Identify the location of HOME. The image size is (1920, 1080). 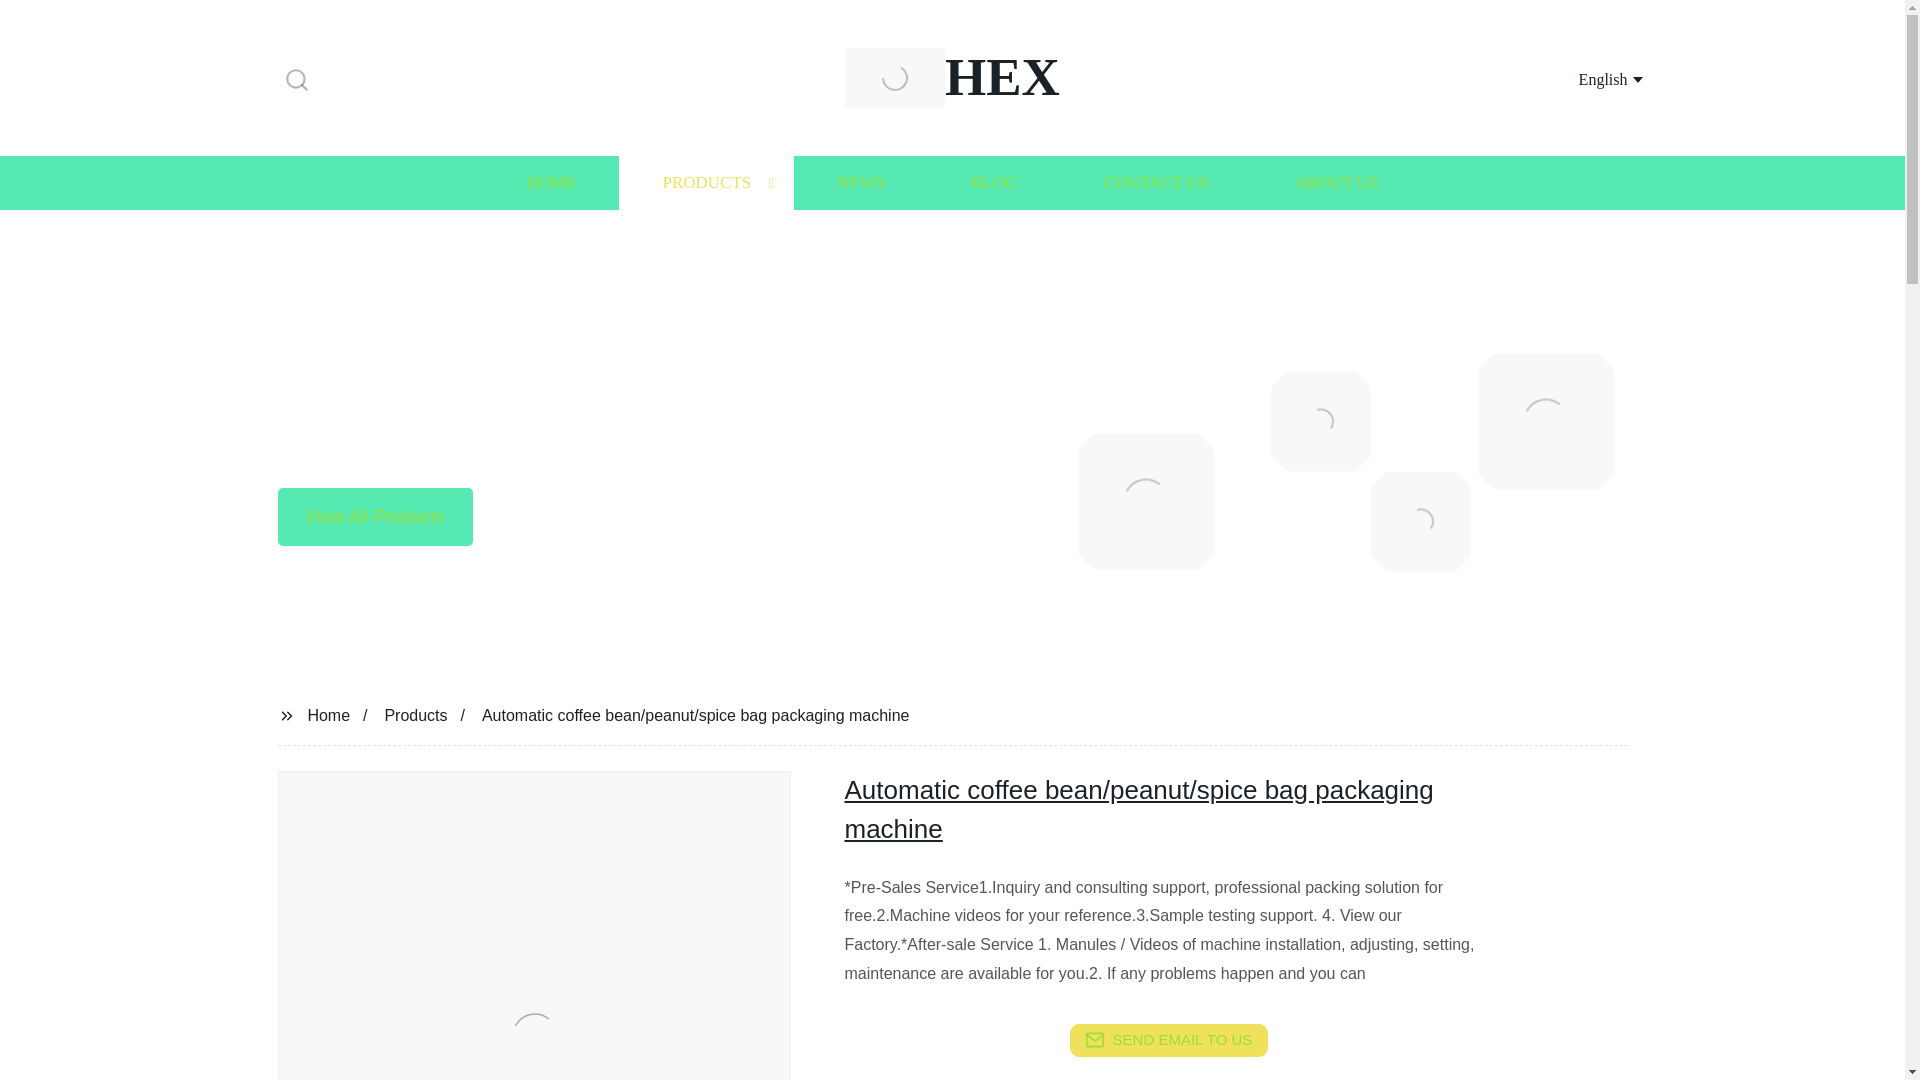
(550, 182).